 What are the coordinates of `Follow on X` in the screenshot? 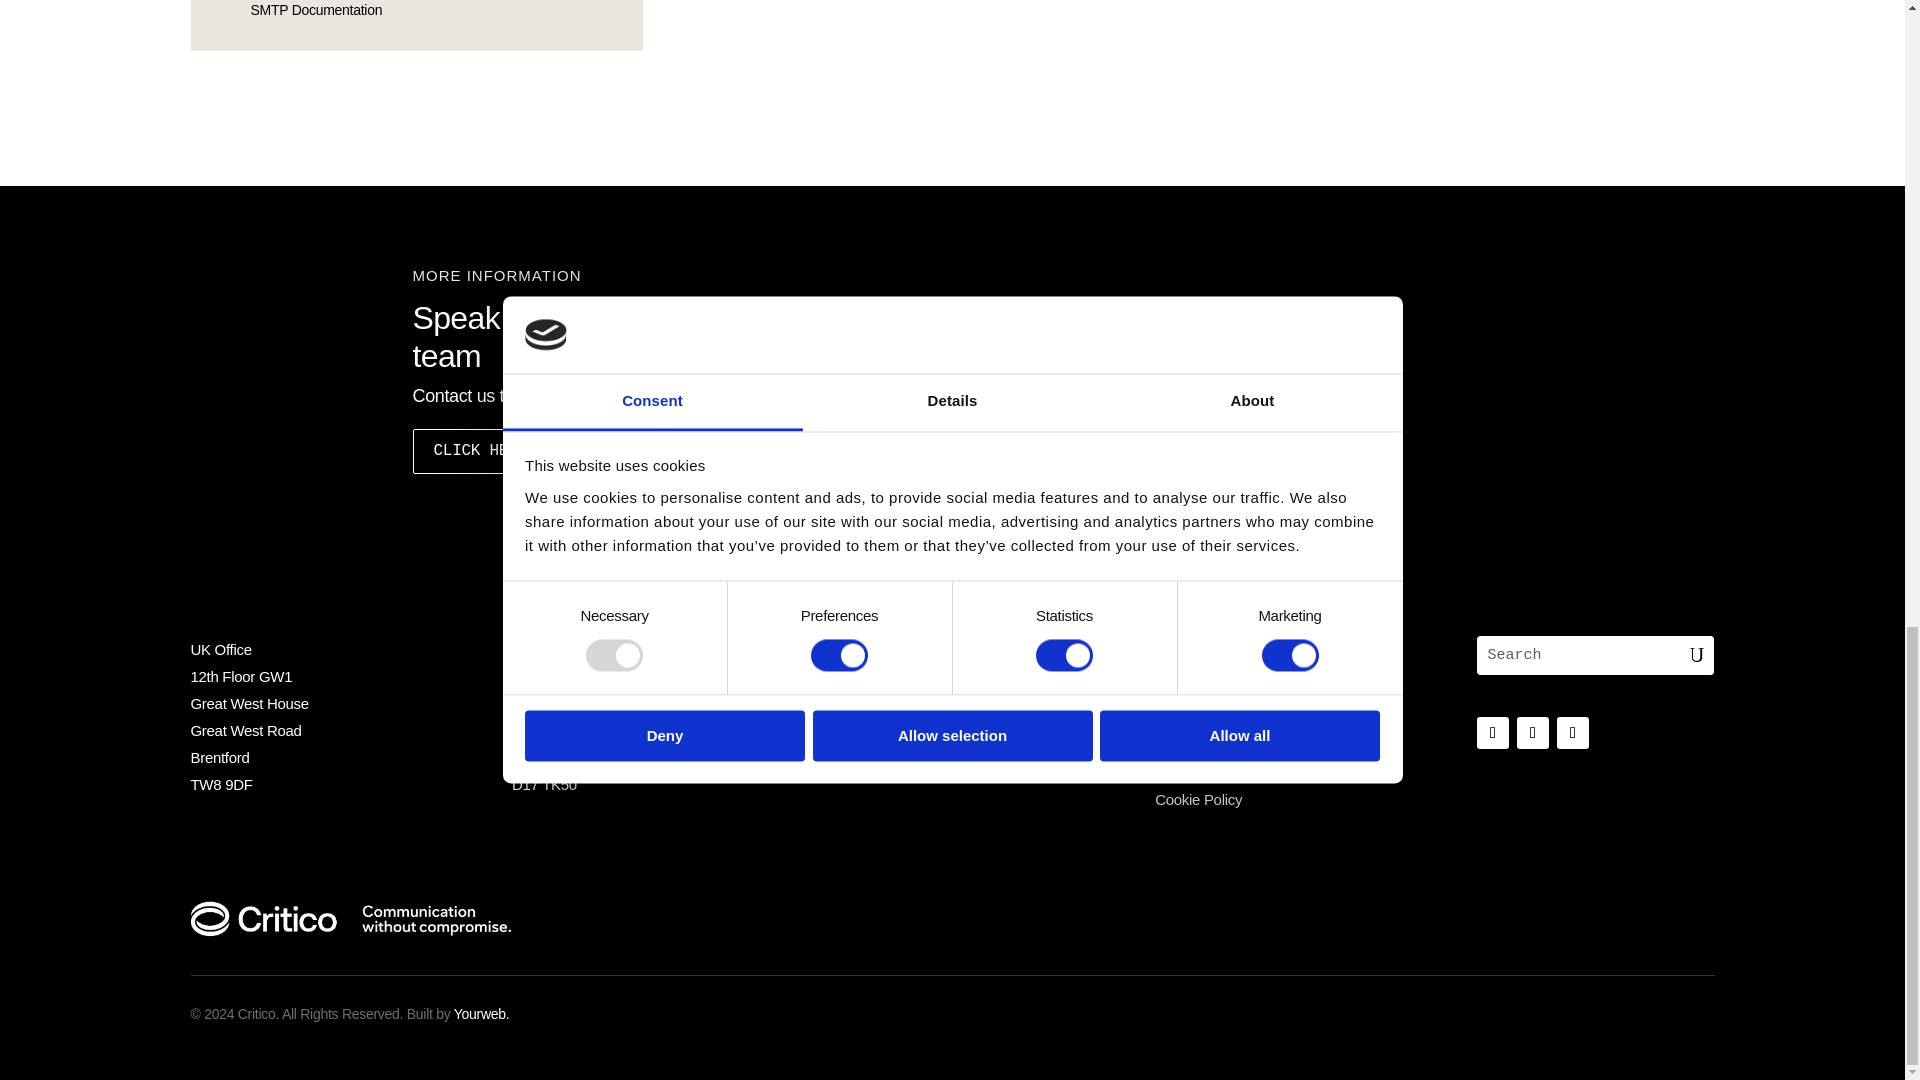 It's located at (1573, 733).